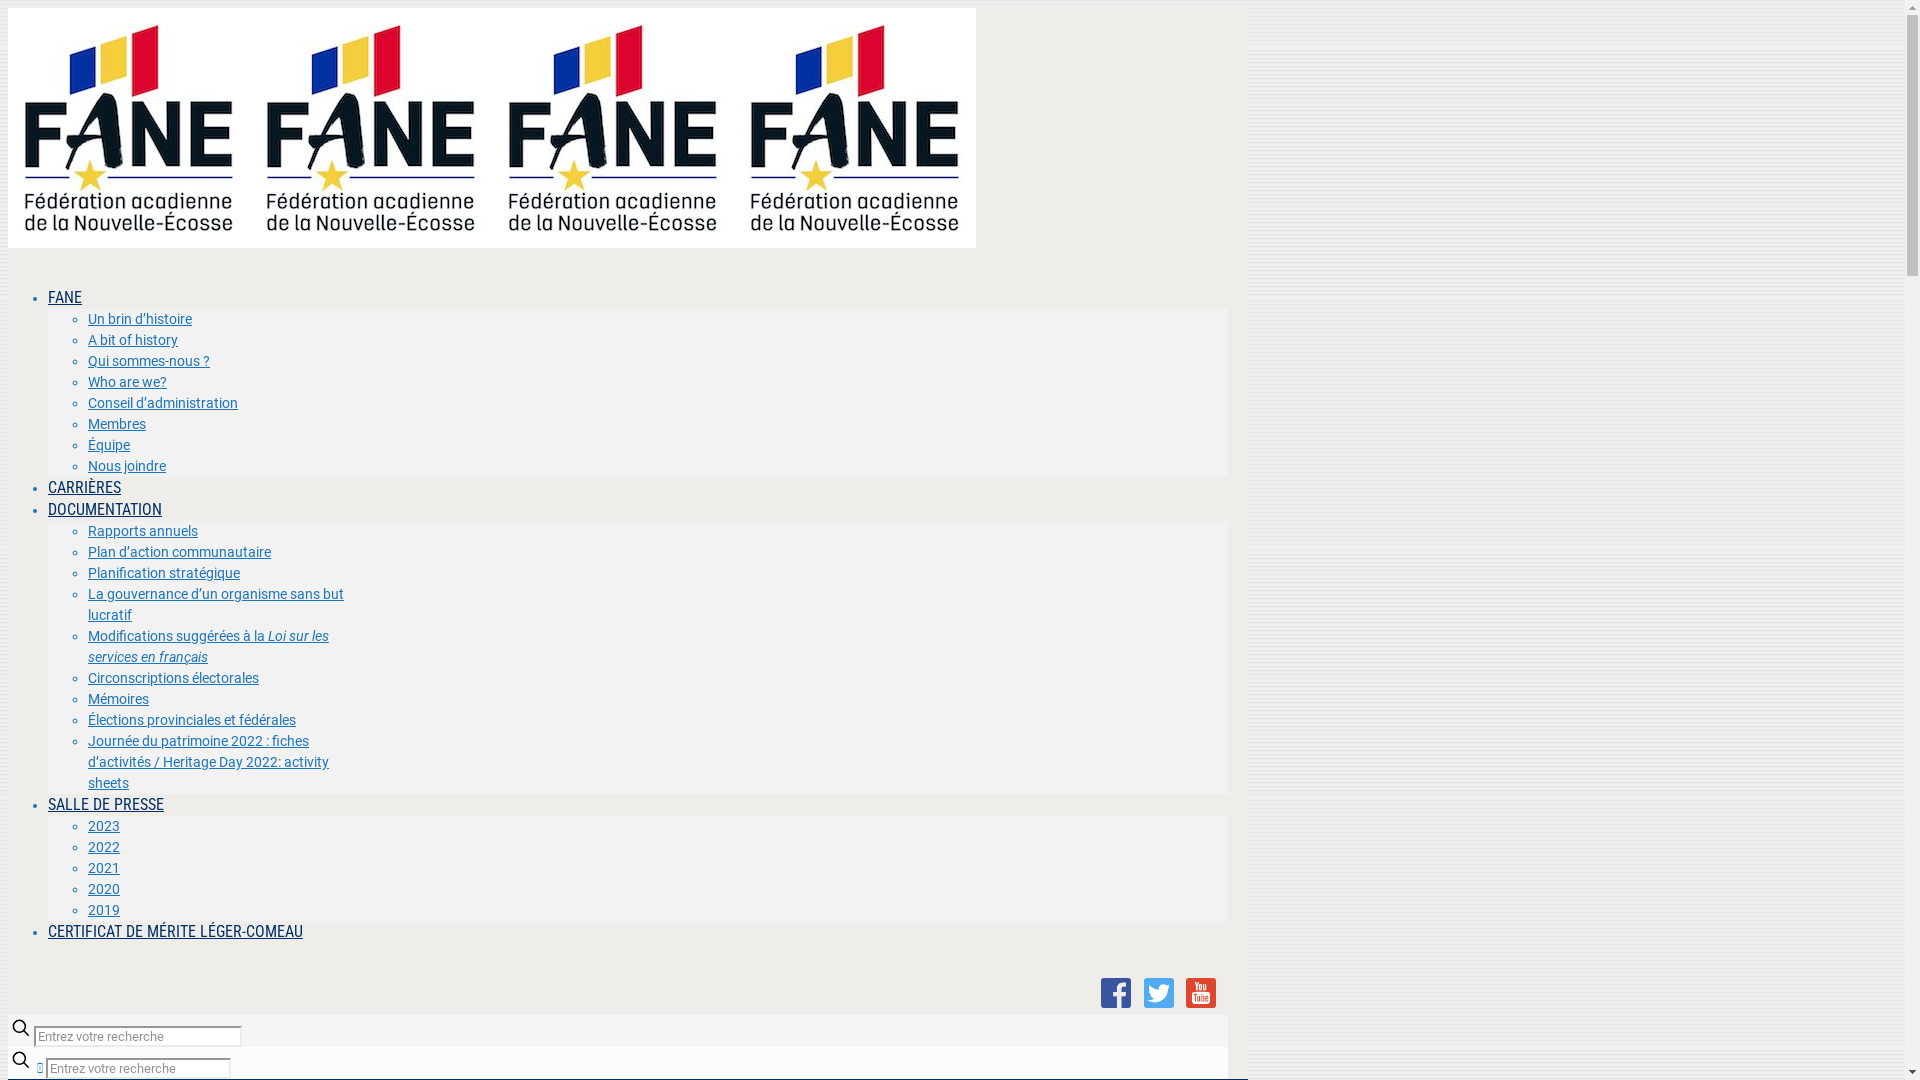  What do you see at coordinates (106, 804) in the screenshot?
I see `SALLE DE PRESSE` at bounding box center [106, 804].